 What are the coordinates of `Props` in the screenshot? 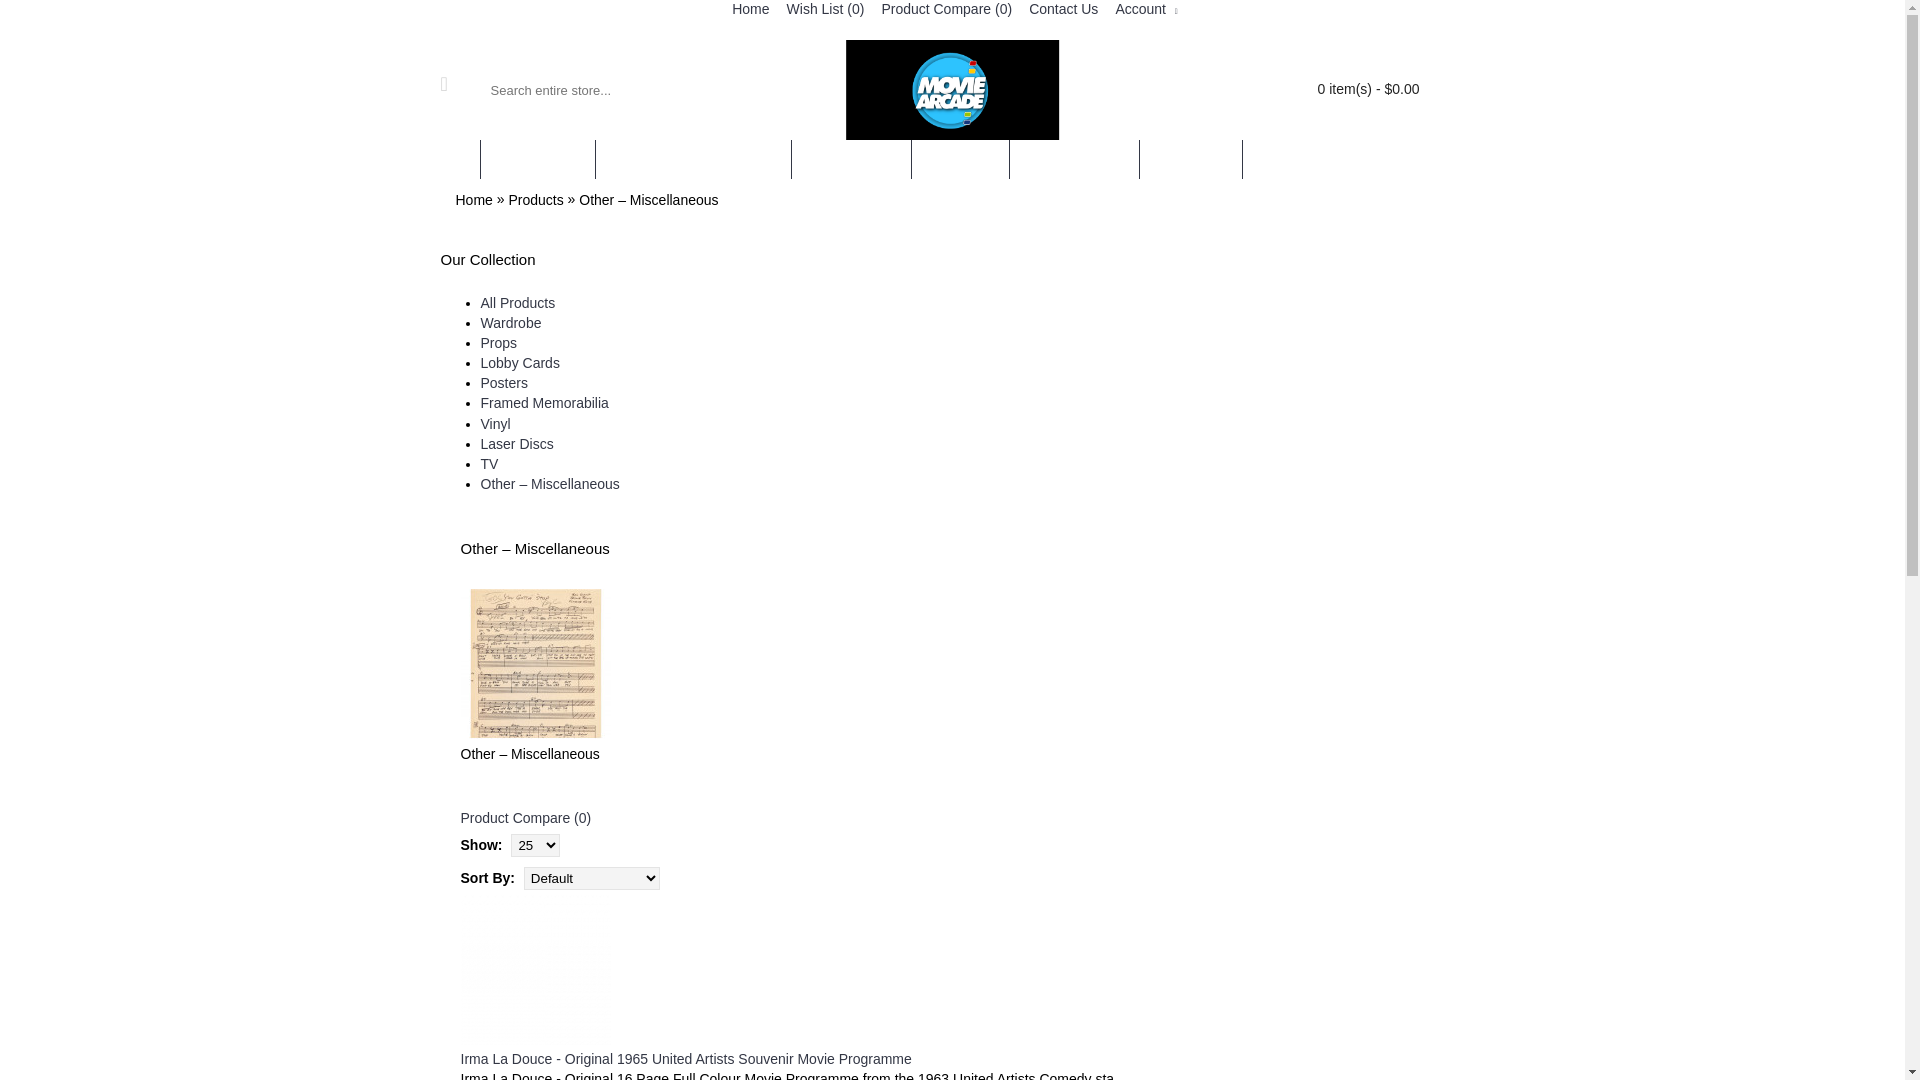 It's located at (498, 343).